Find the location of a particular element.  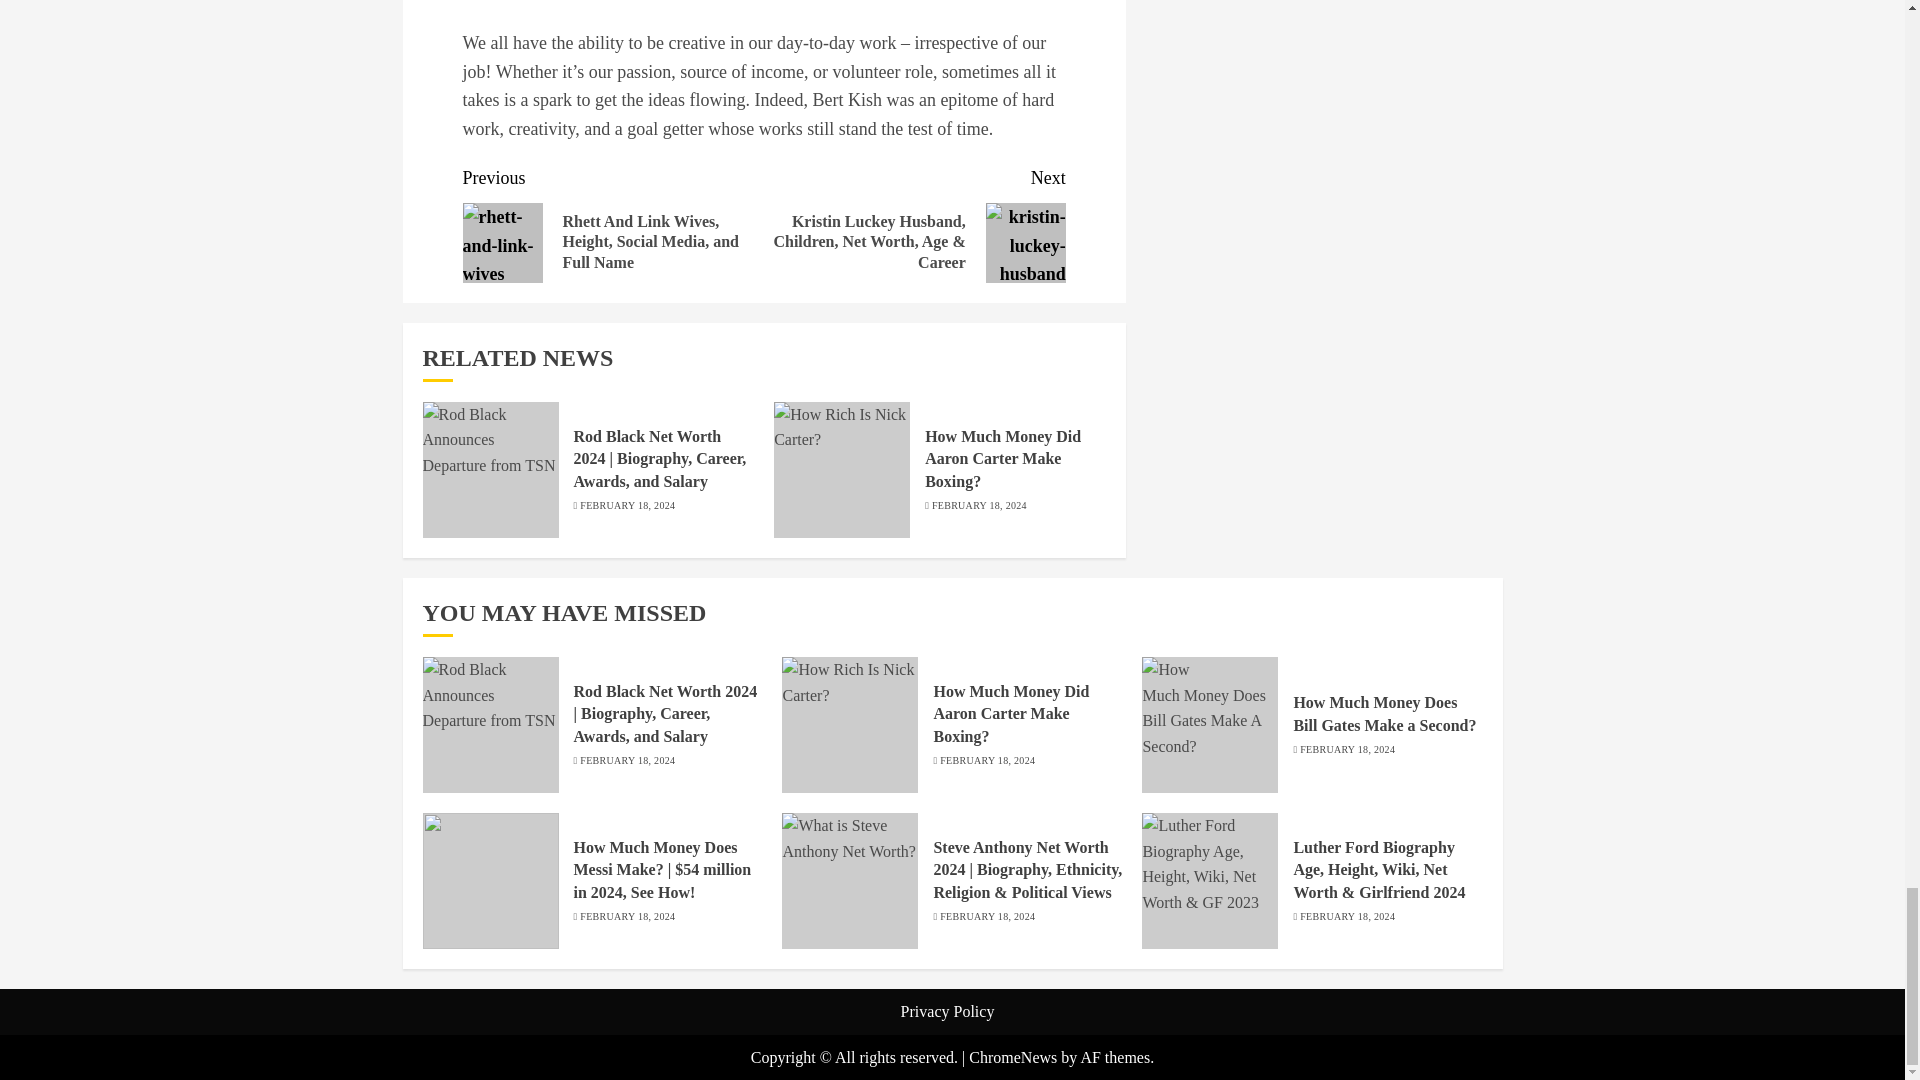

FEBRUARY 18, 2024 is located at coordinates (627, 506).